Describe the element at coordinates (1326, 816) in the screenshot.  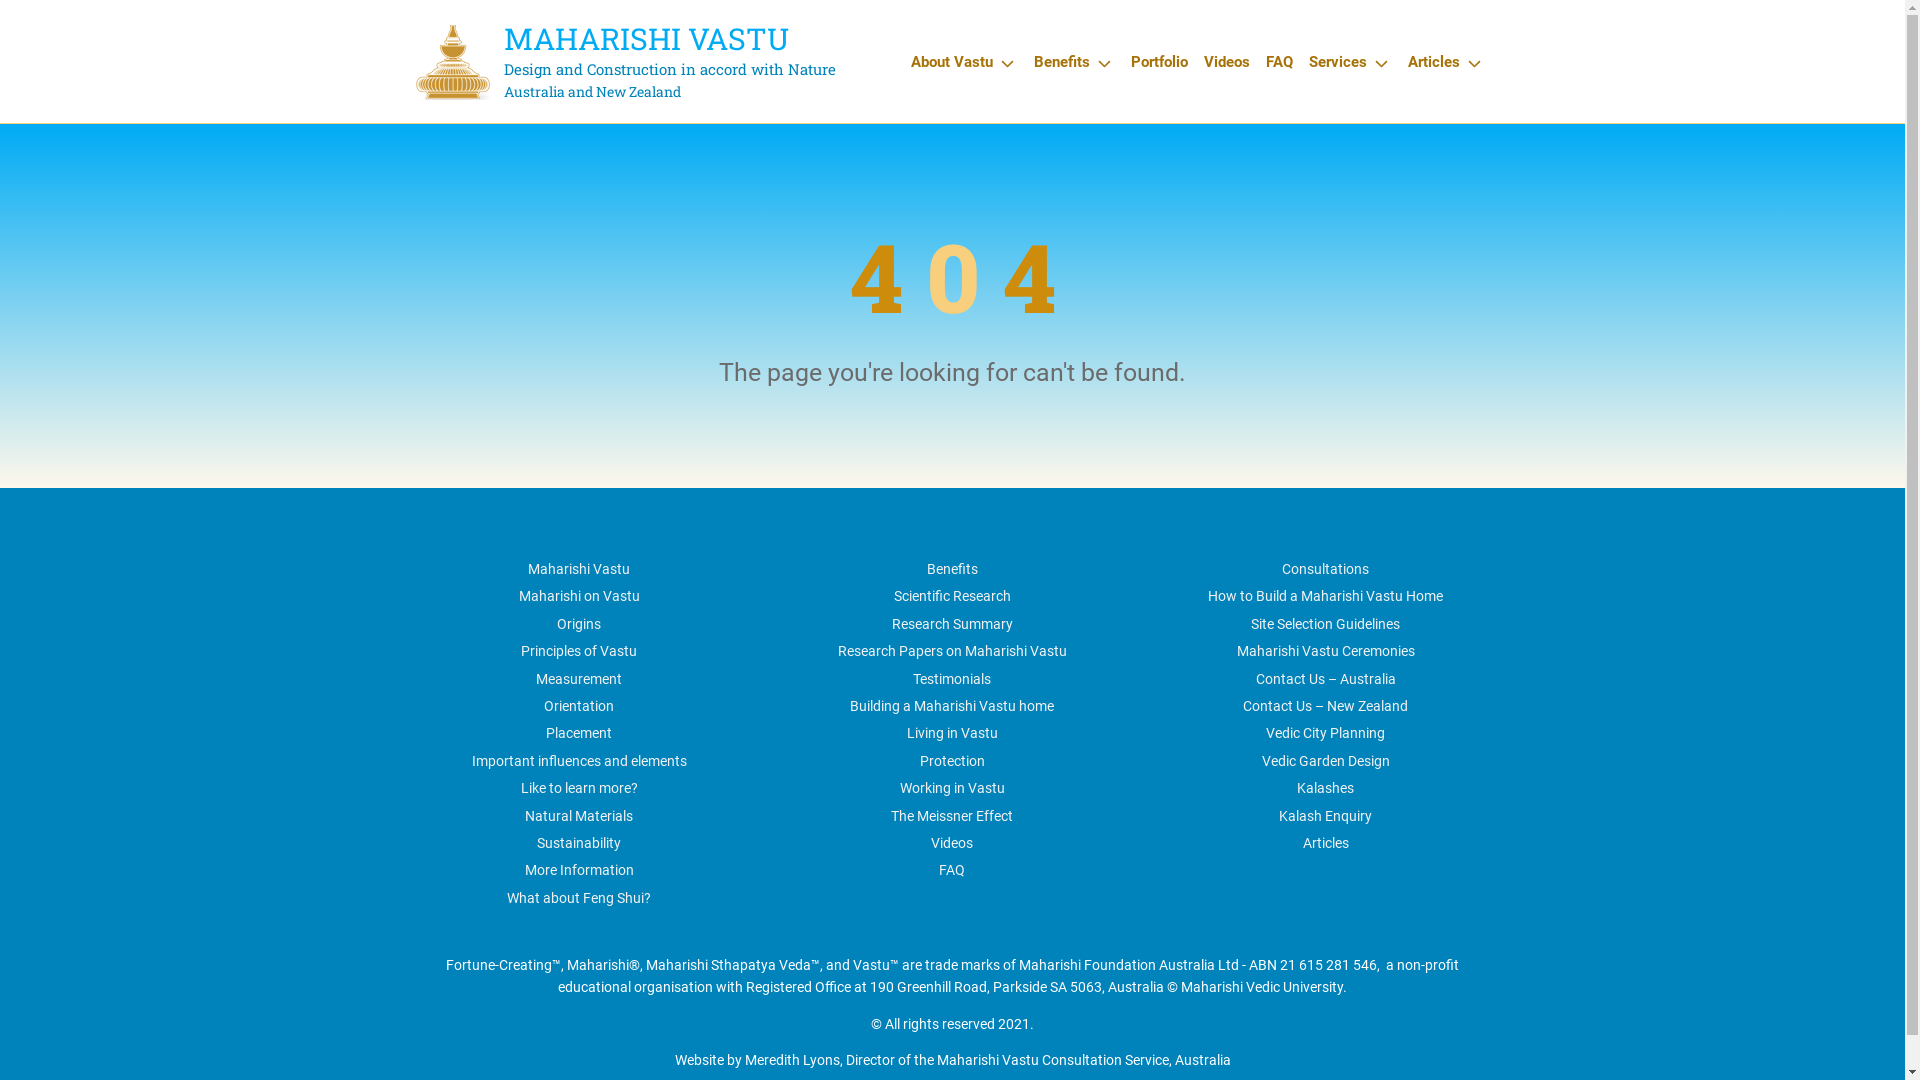
I see `Kalash Enquiry` at that location.